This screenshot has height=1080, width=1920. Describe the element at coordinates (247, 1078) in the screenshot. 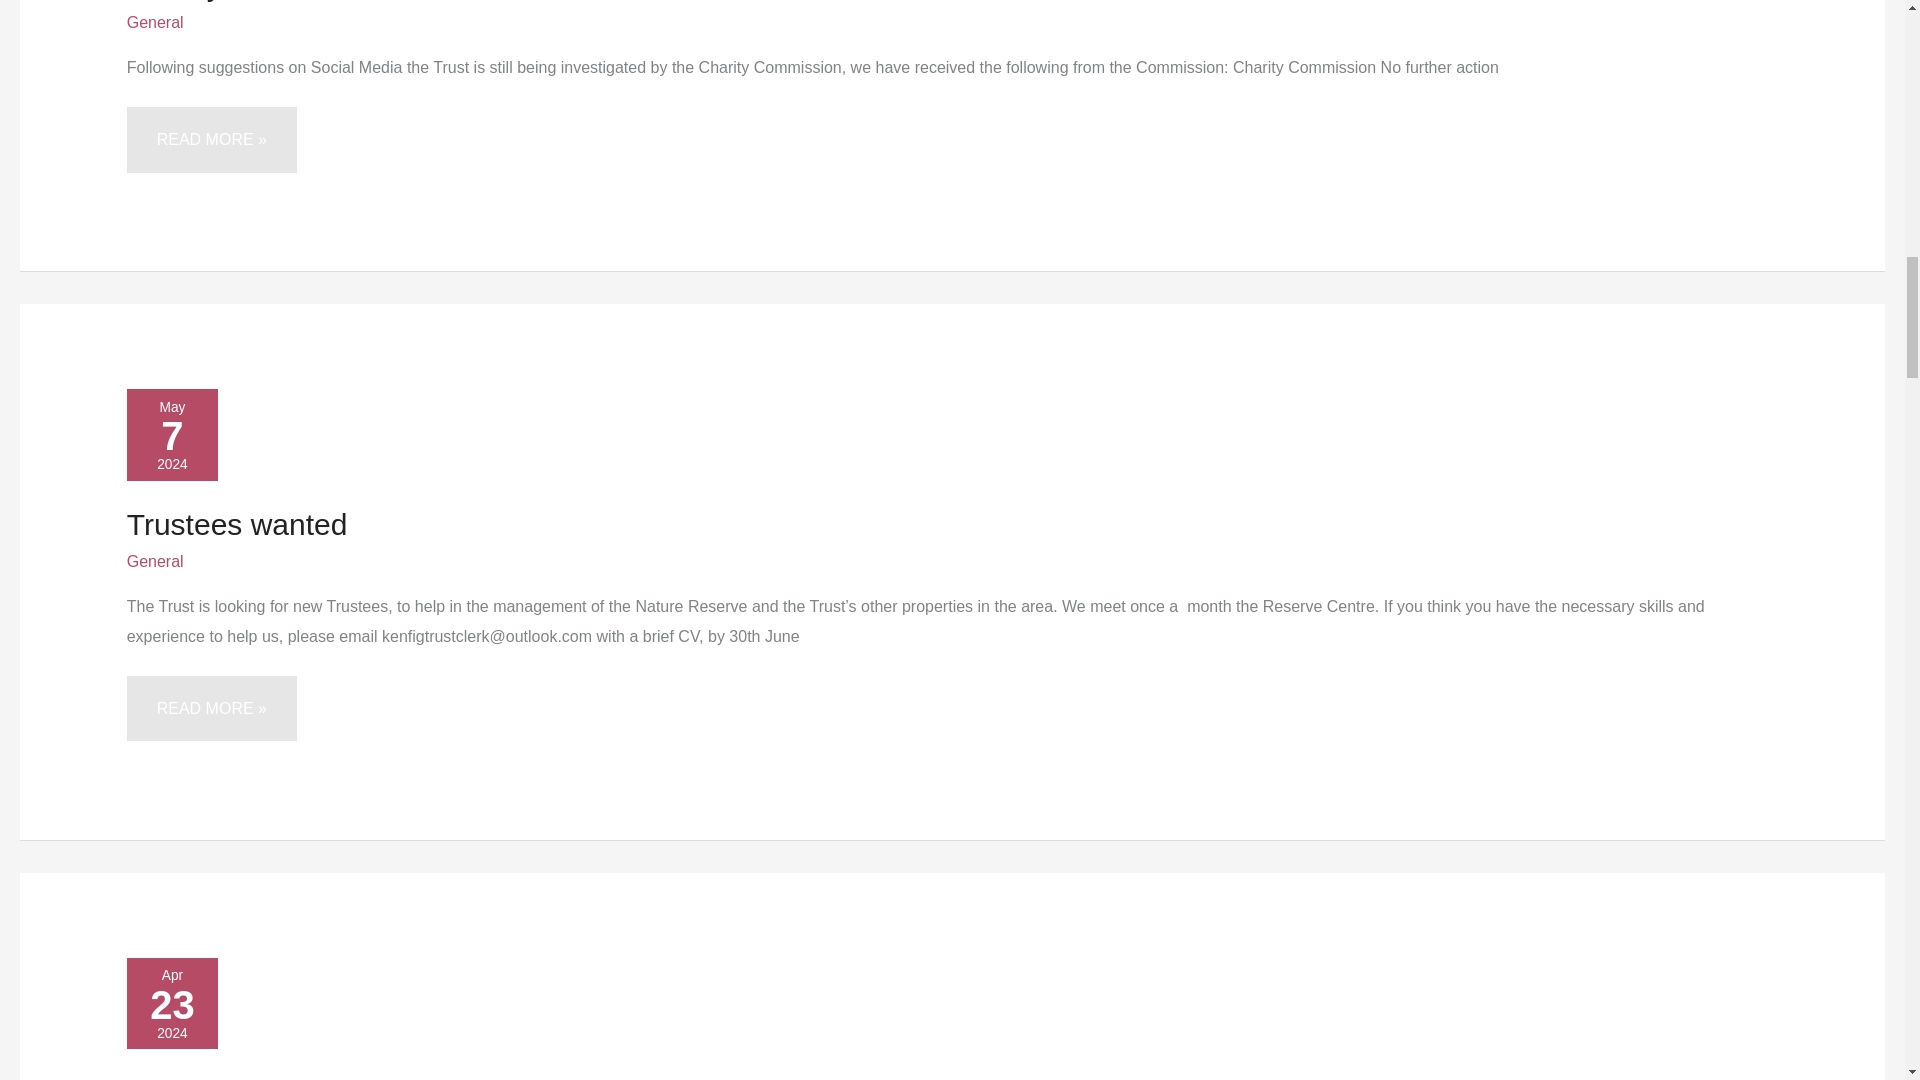

I see `Trust Grants 2024` at that location.